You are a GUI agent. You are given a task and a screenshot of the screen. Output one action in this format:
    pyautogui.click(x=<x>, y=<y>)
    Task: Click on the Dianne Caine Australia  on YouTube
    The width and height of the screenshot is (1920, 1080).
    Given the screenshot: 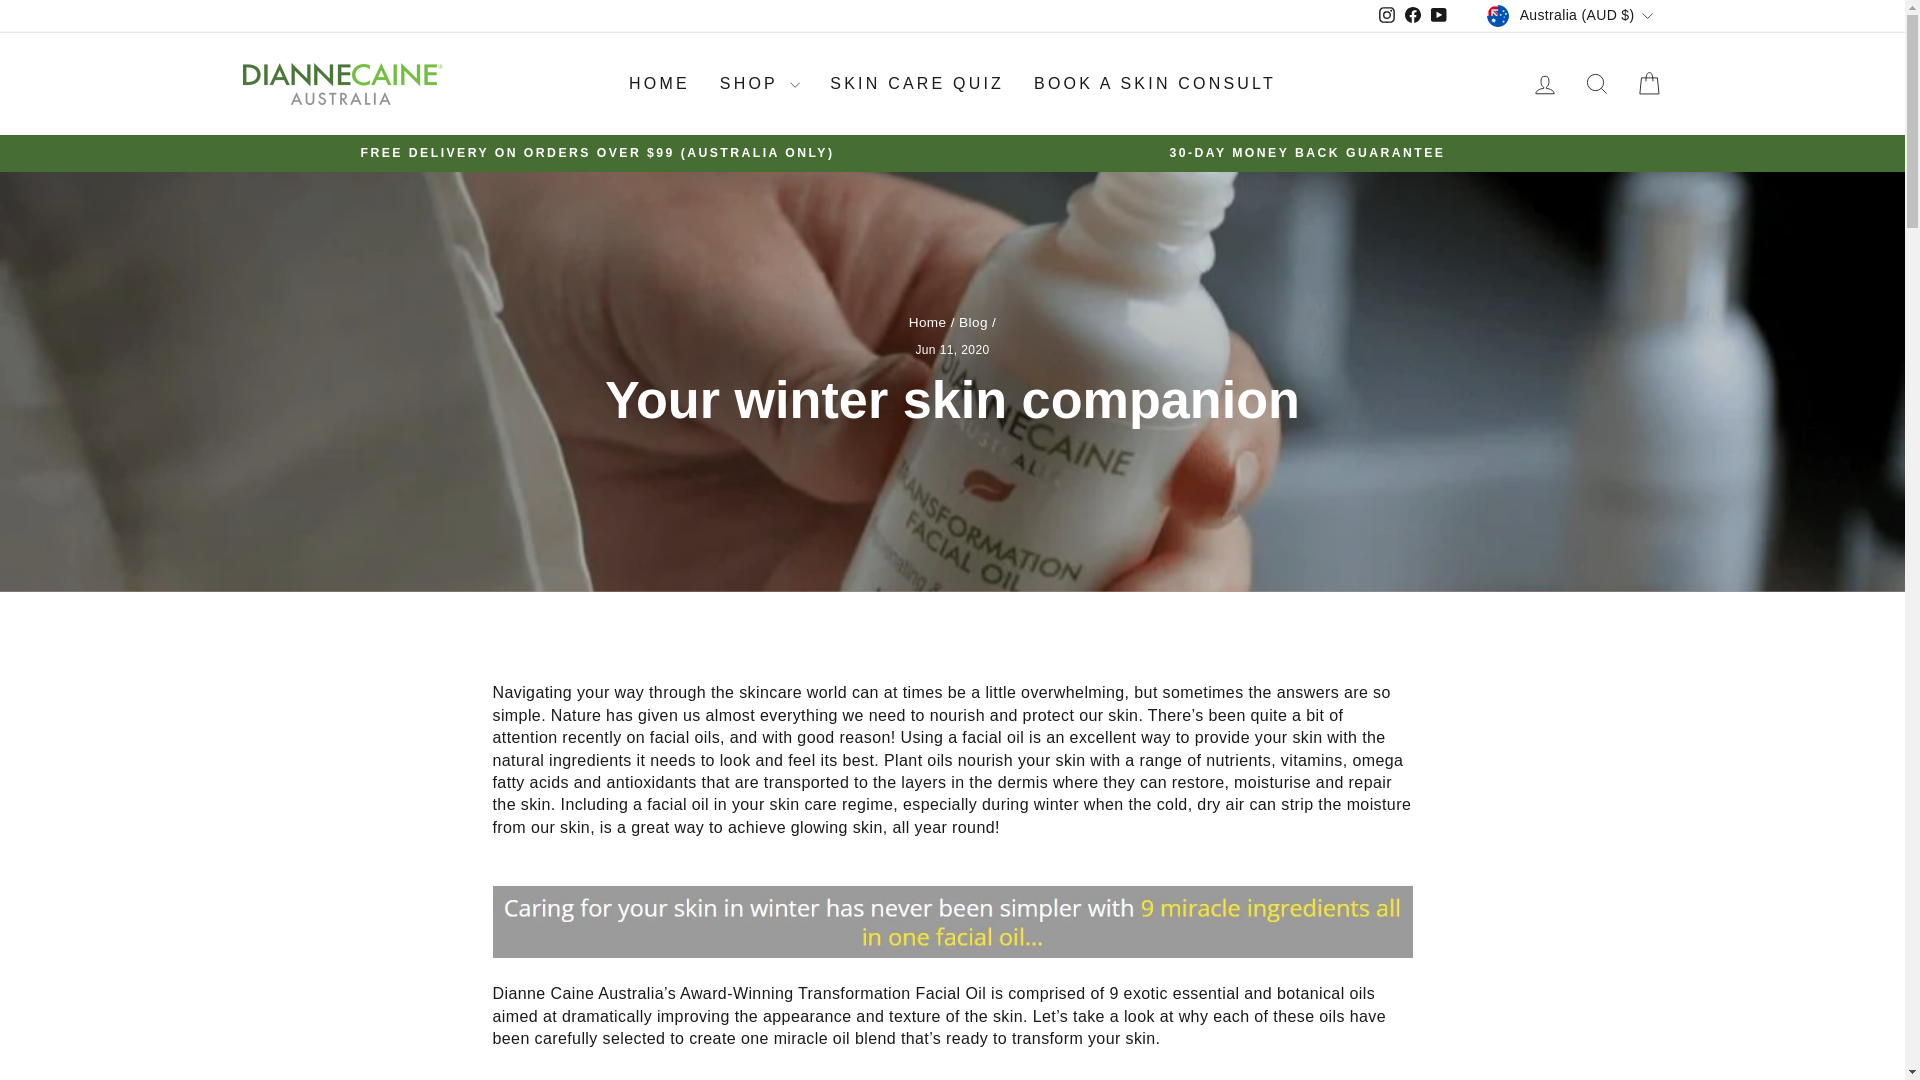 What is the action you would take?
    pyautogui.click(x=1438, y=16)
    